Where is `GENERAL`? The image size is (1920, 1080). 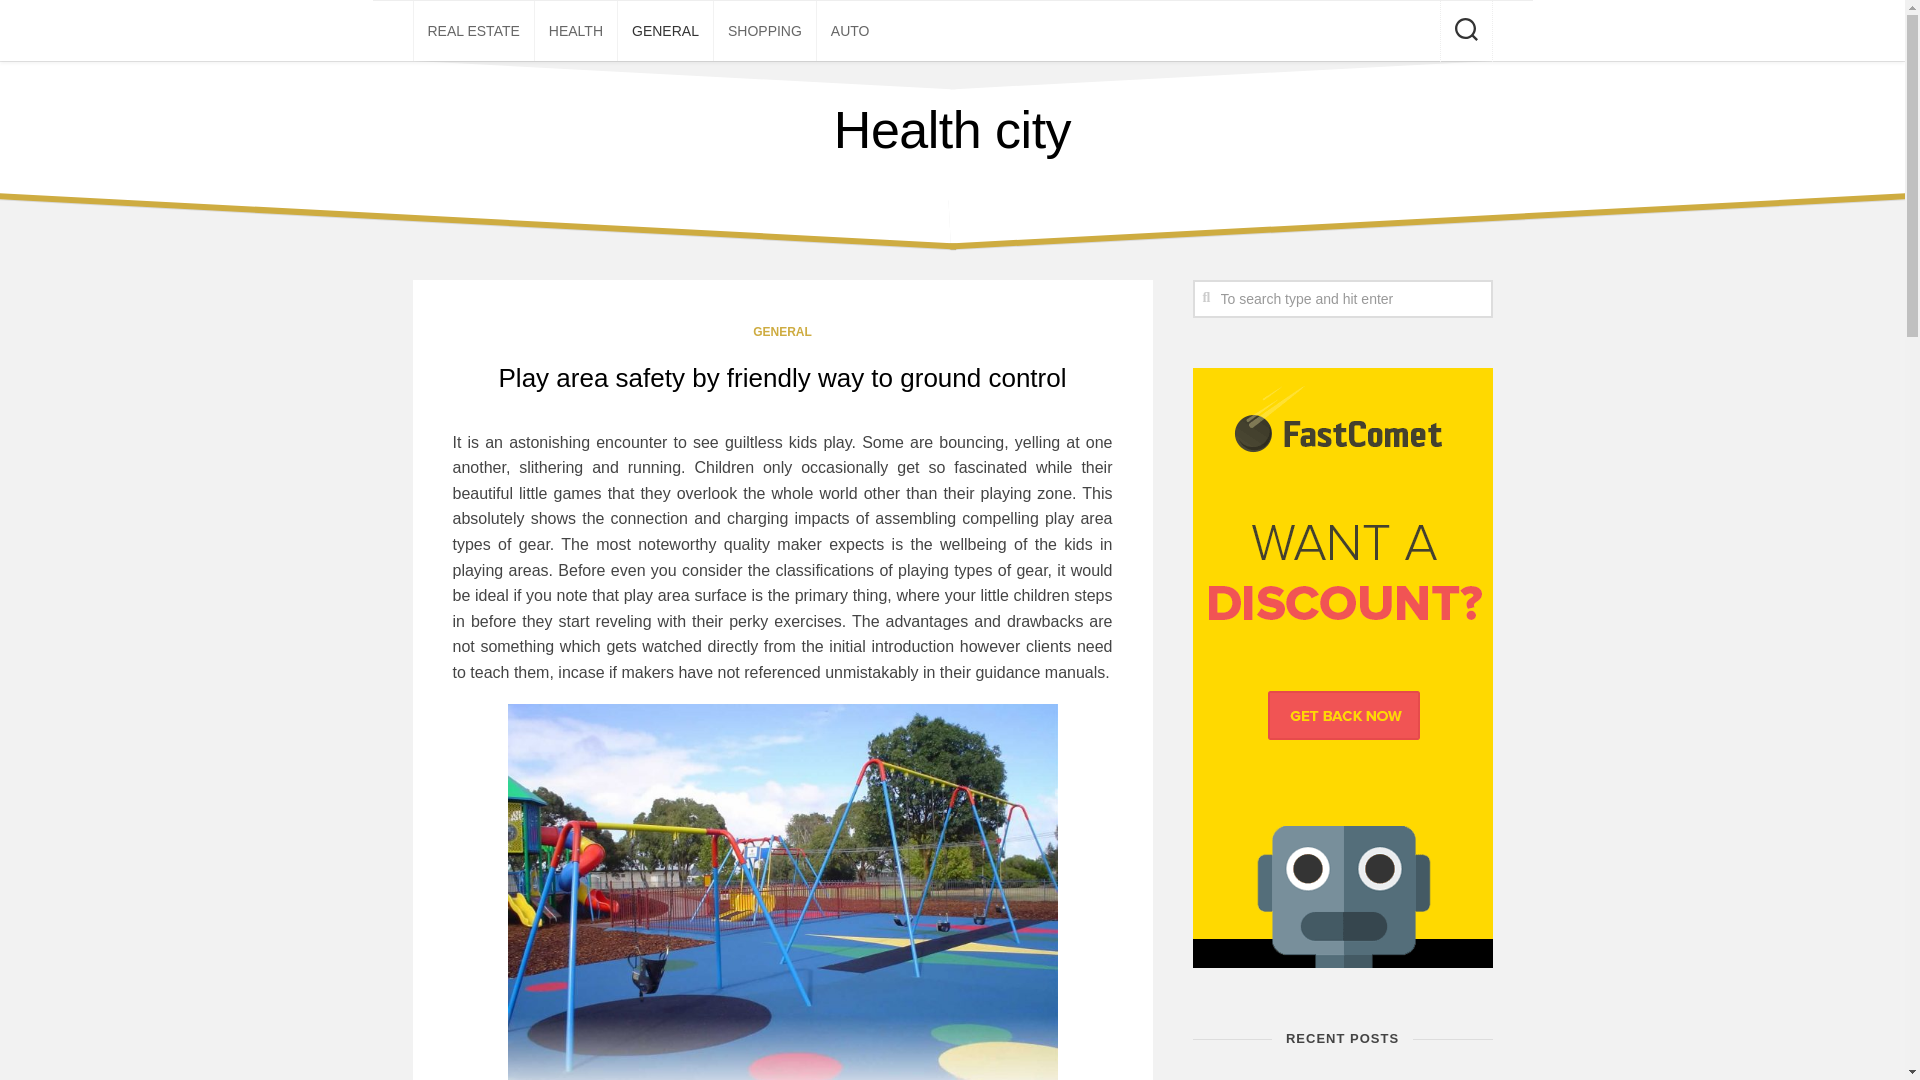
GENERAL is located at coordinates (664, 30).